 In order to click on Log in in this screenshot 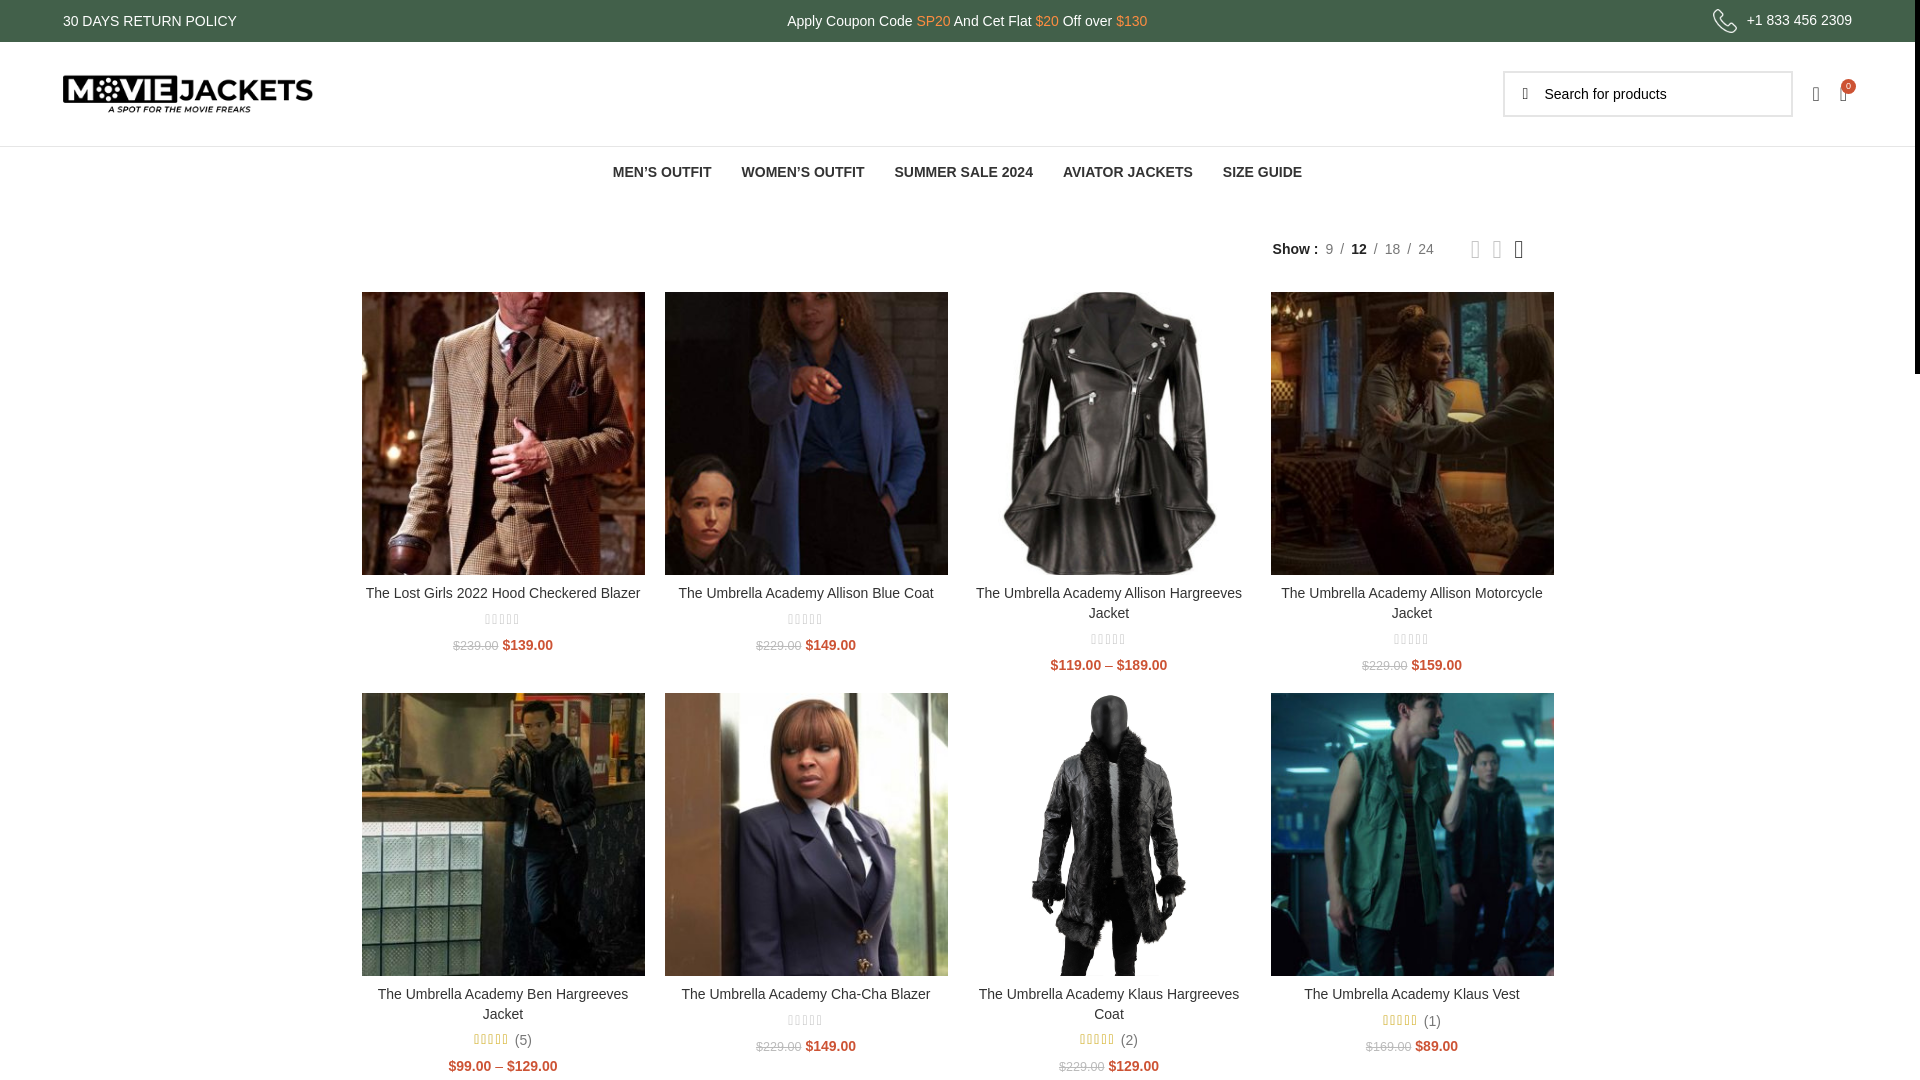, I will do `click(1654, 412)`.